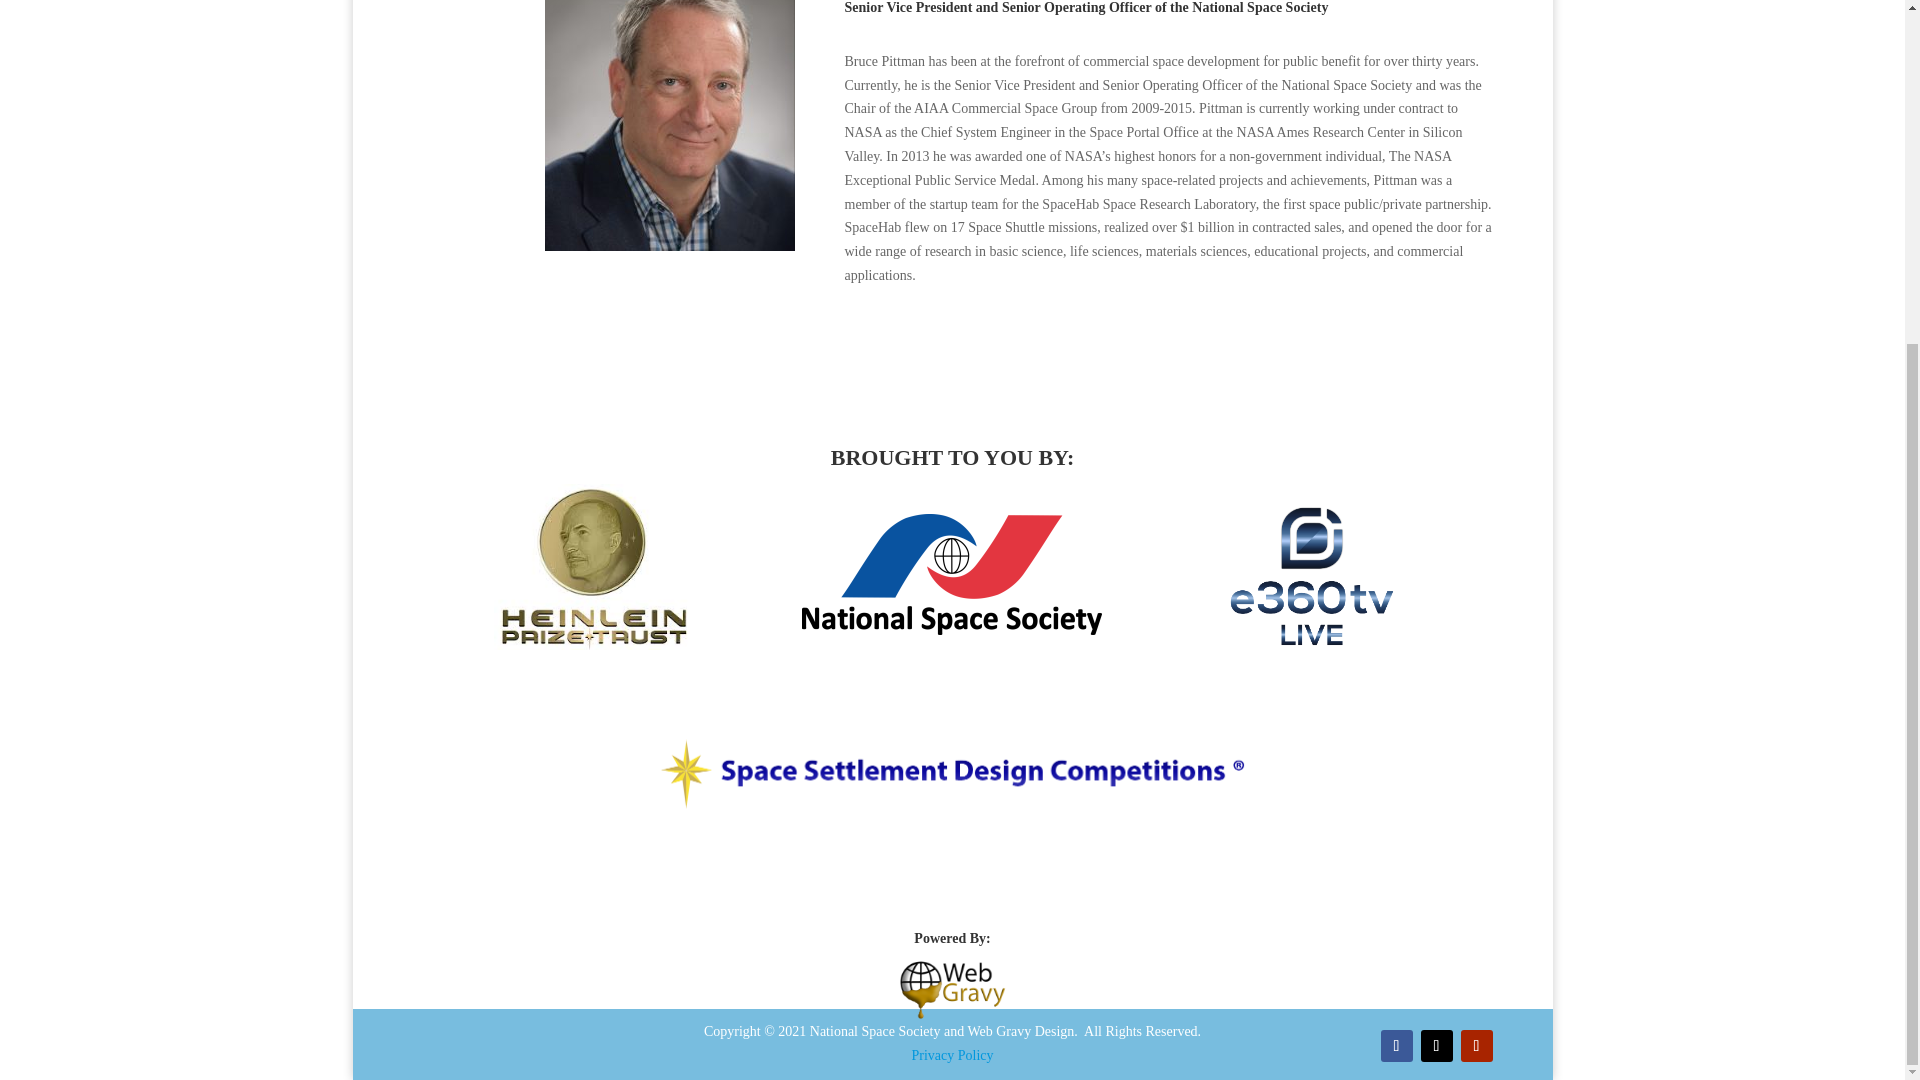 The height and width of the screenshot is (1080, 1920). Describe the element at coordinates (952, 987) in the screenshot. I see `Web Gravy Design` at that location.